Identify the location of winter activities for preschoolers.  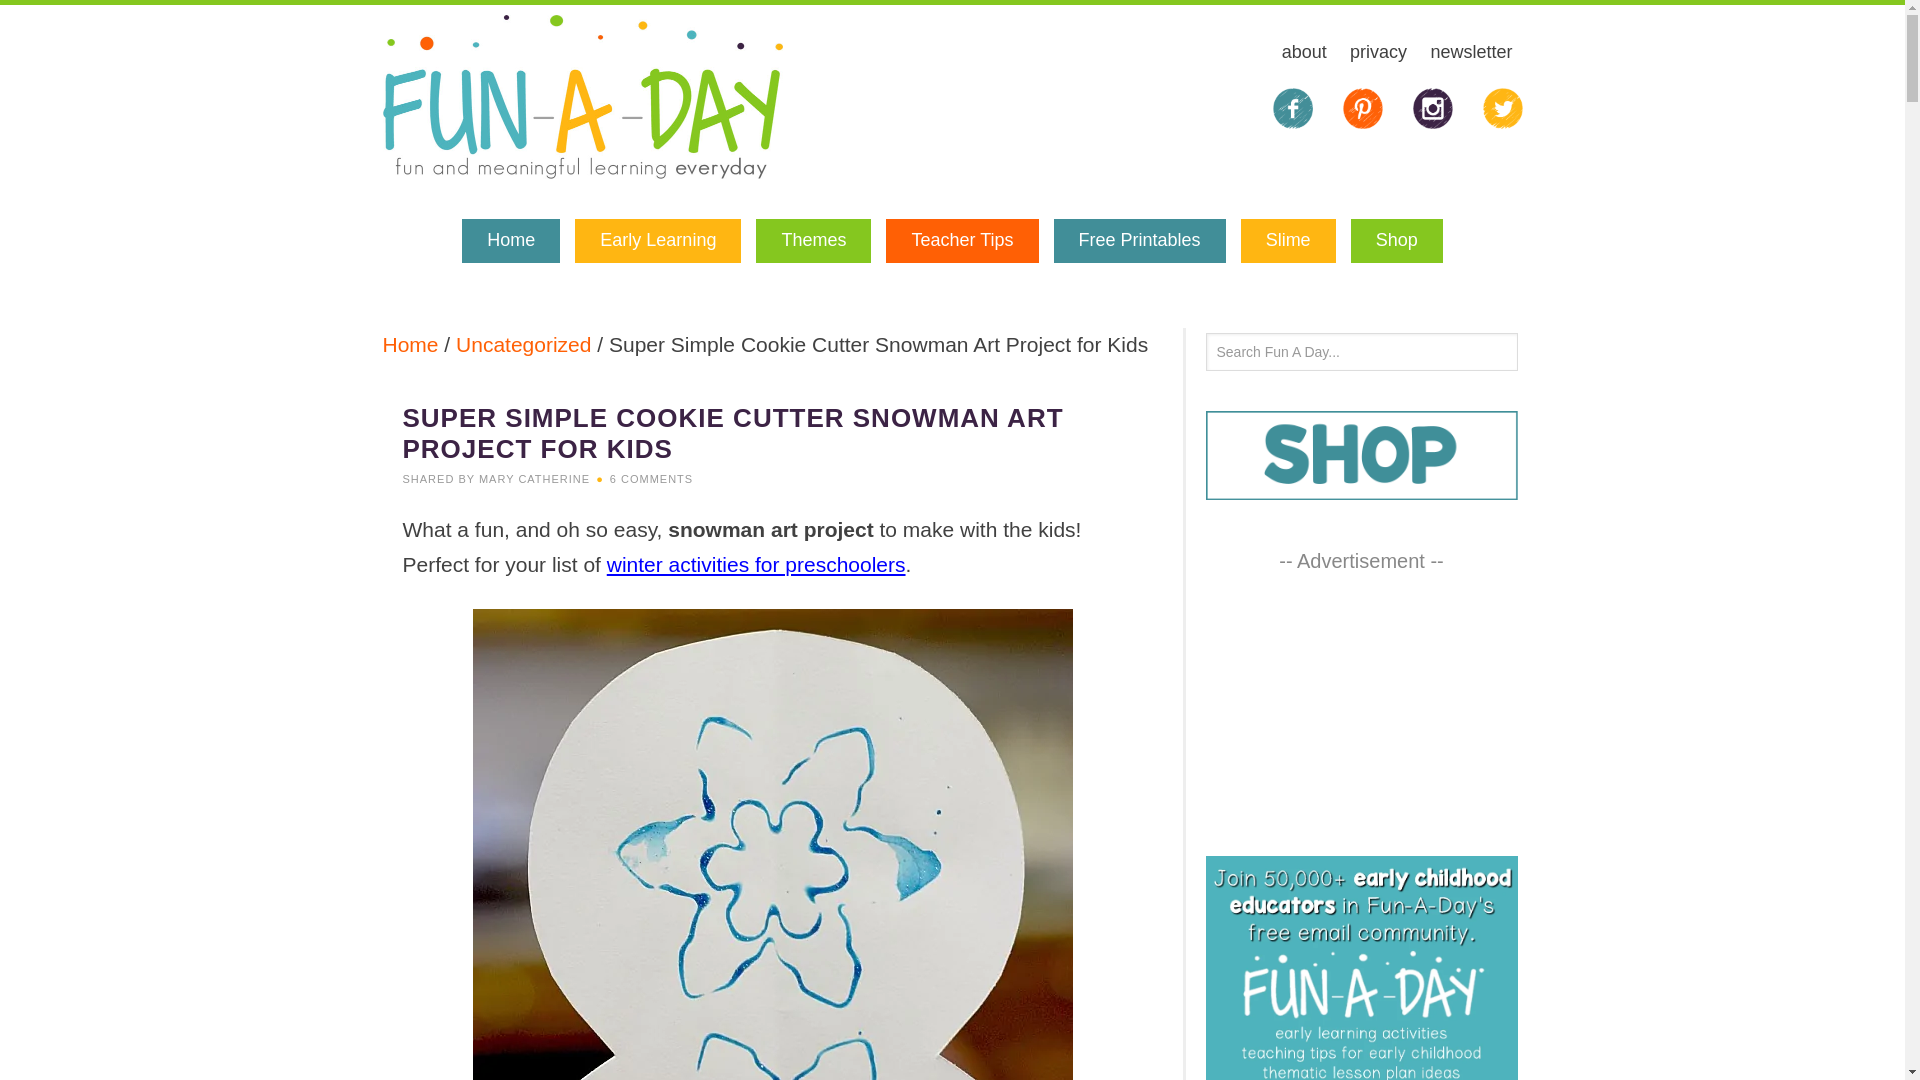
(756, 564).